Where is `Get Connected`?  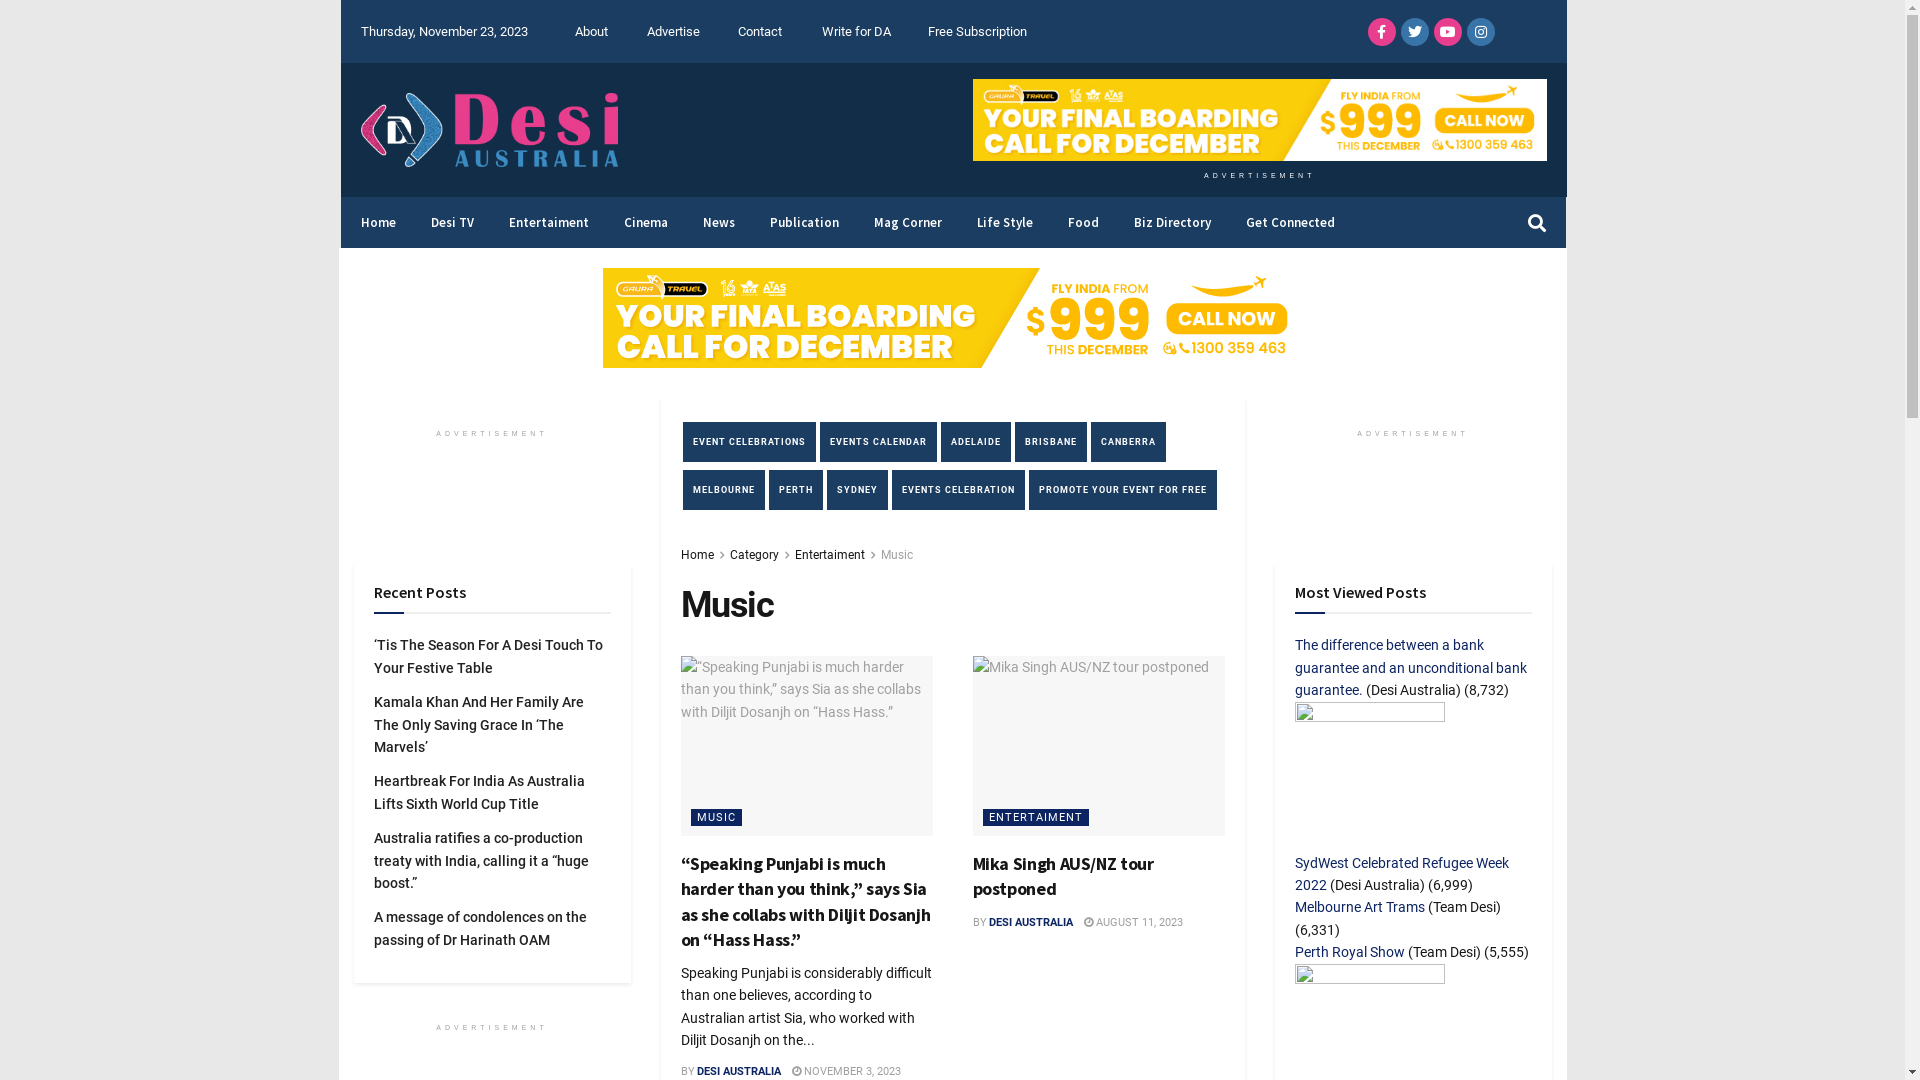
Get Connected is located at coordinates (1288, 222).